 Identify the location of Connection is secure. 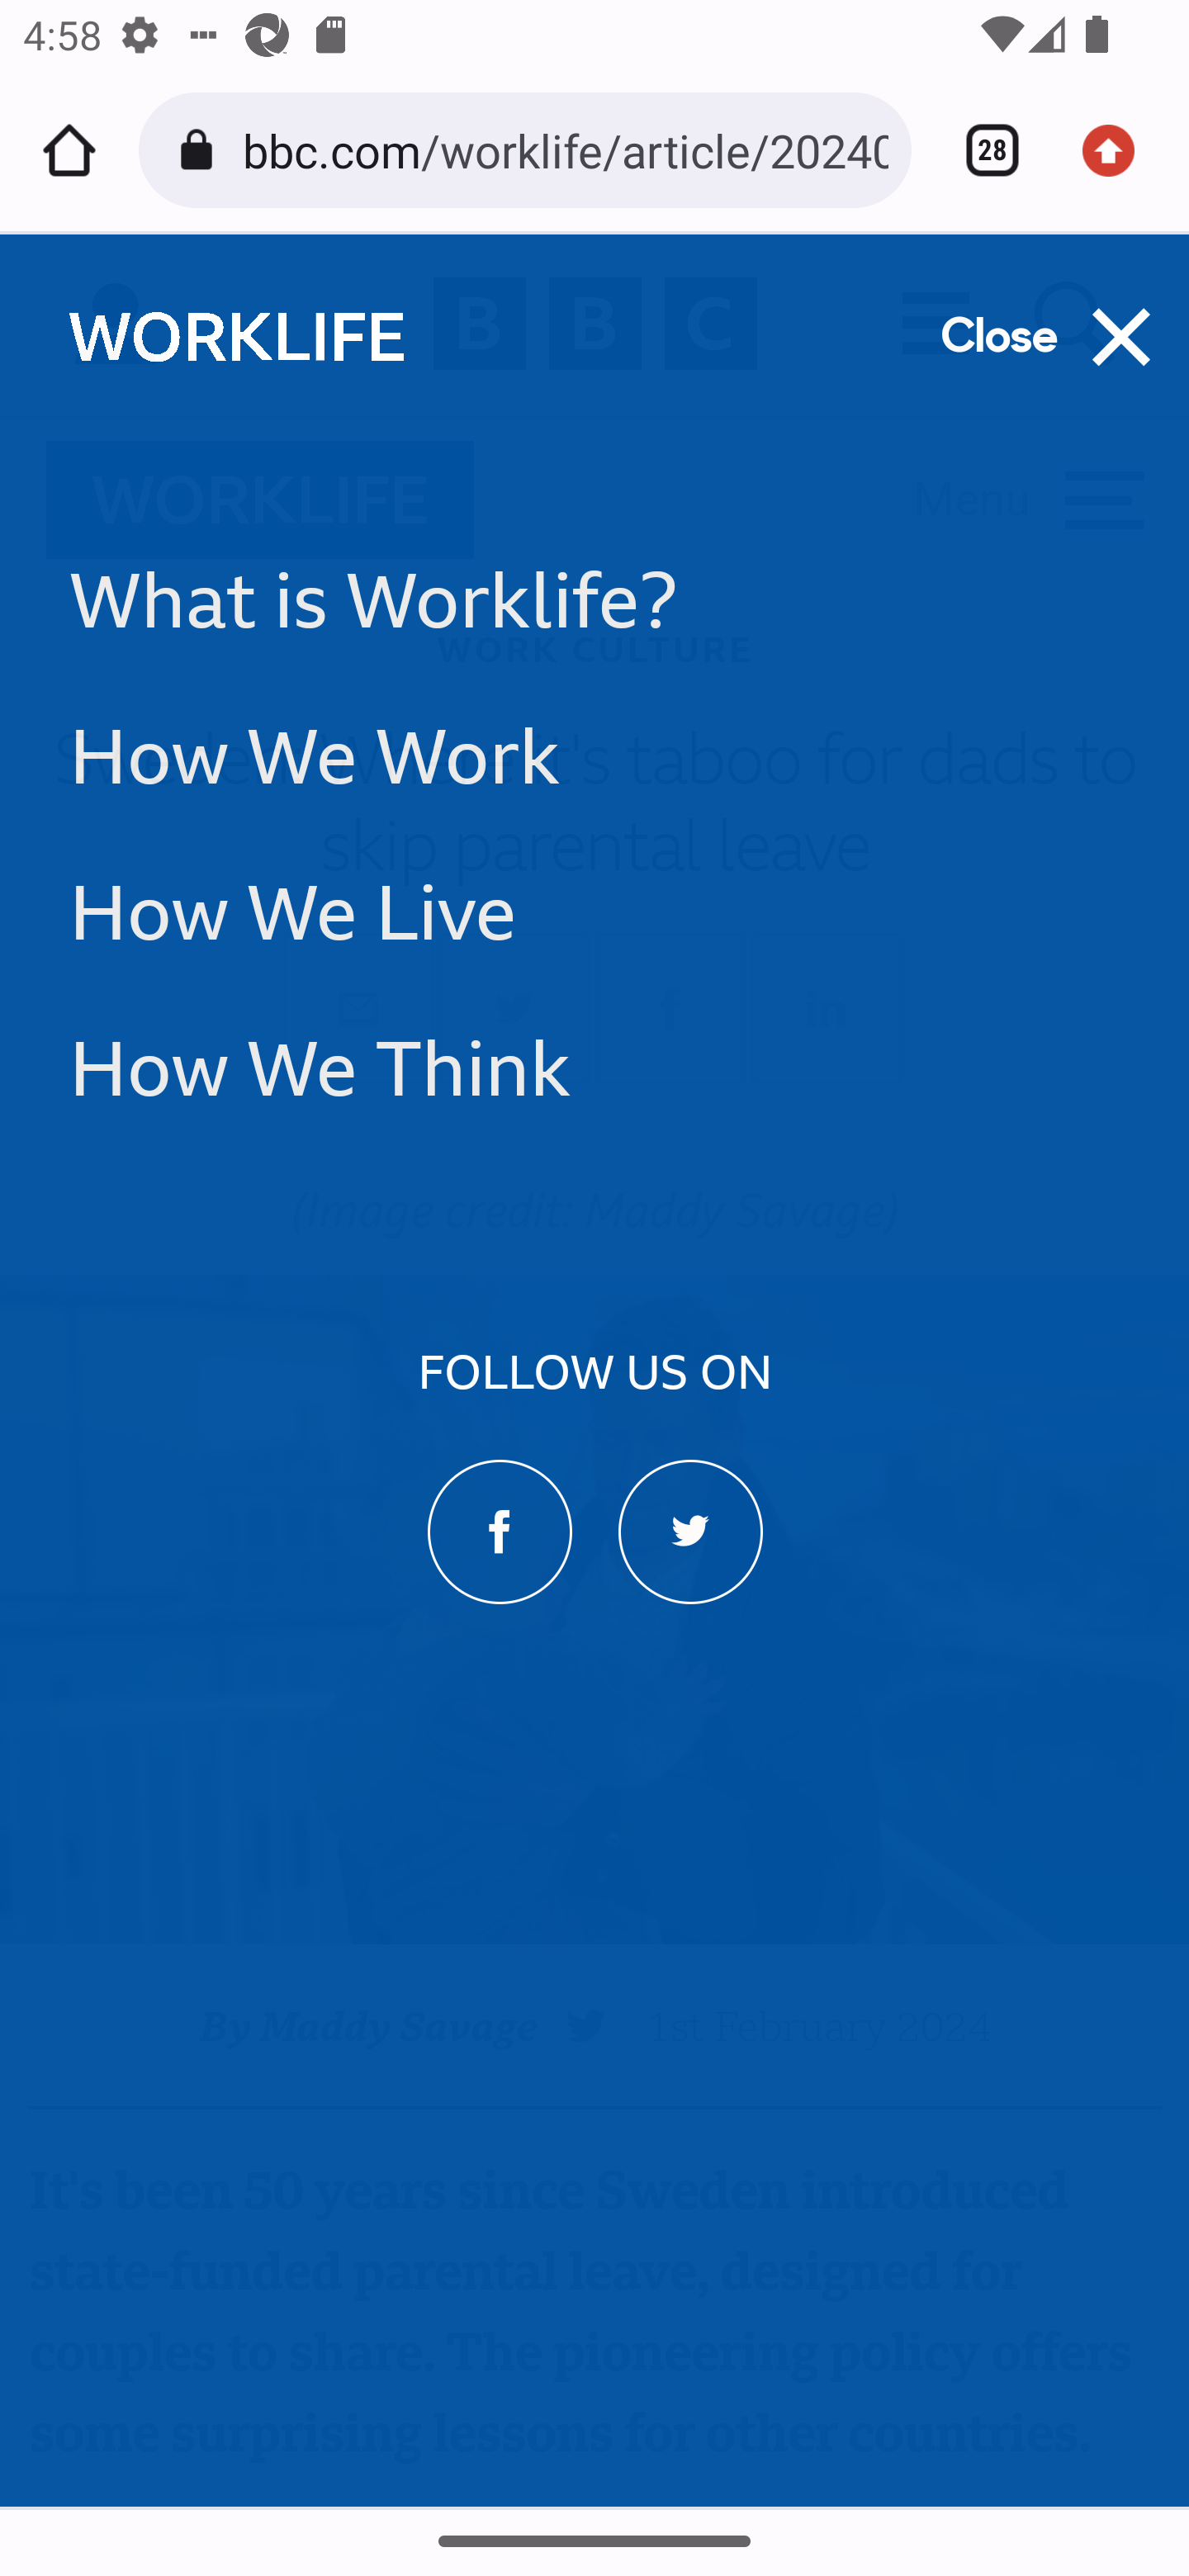
(201, 150).